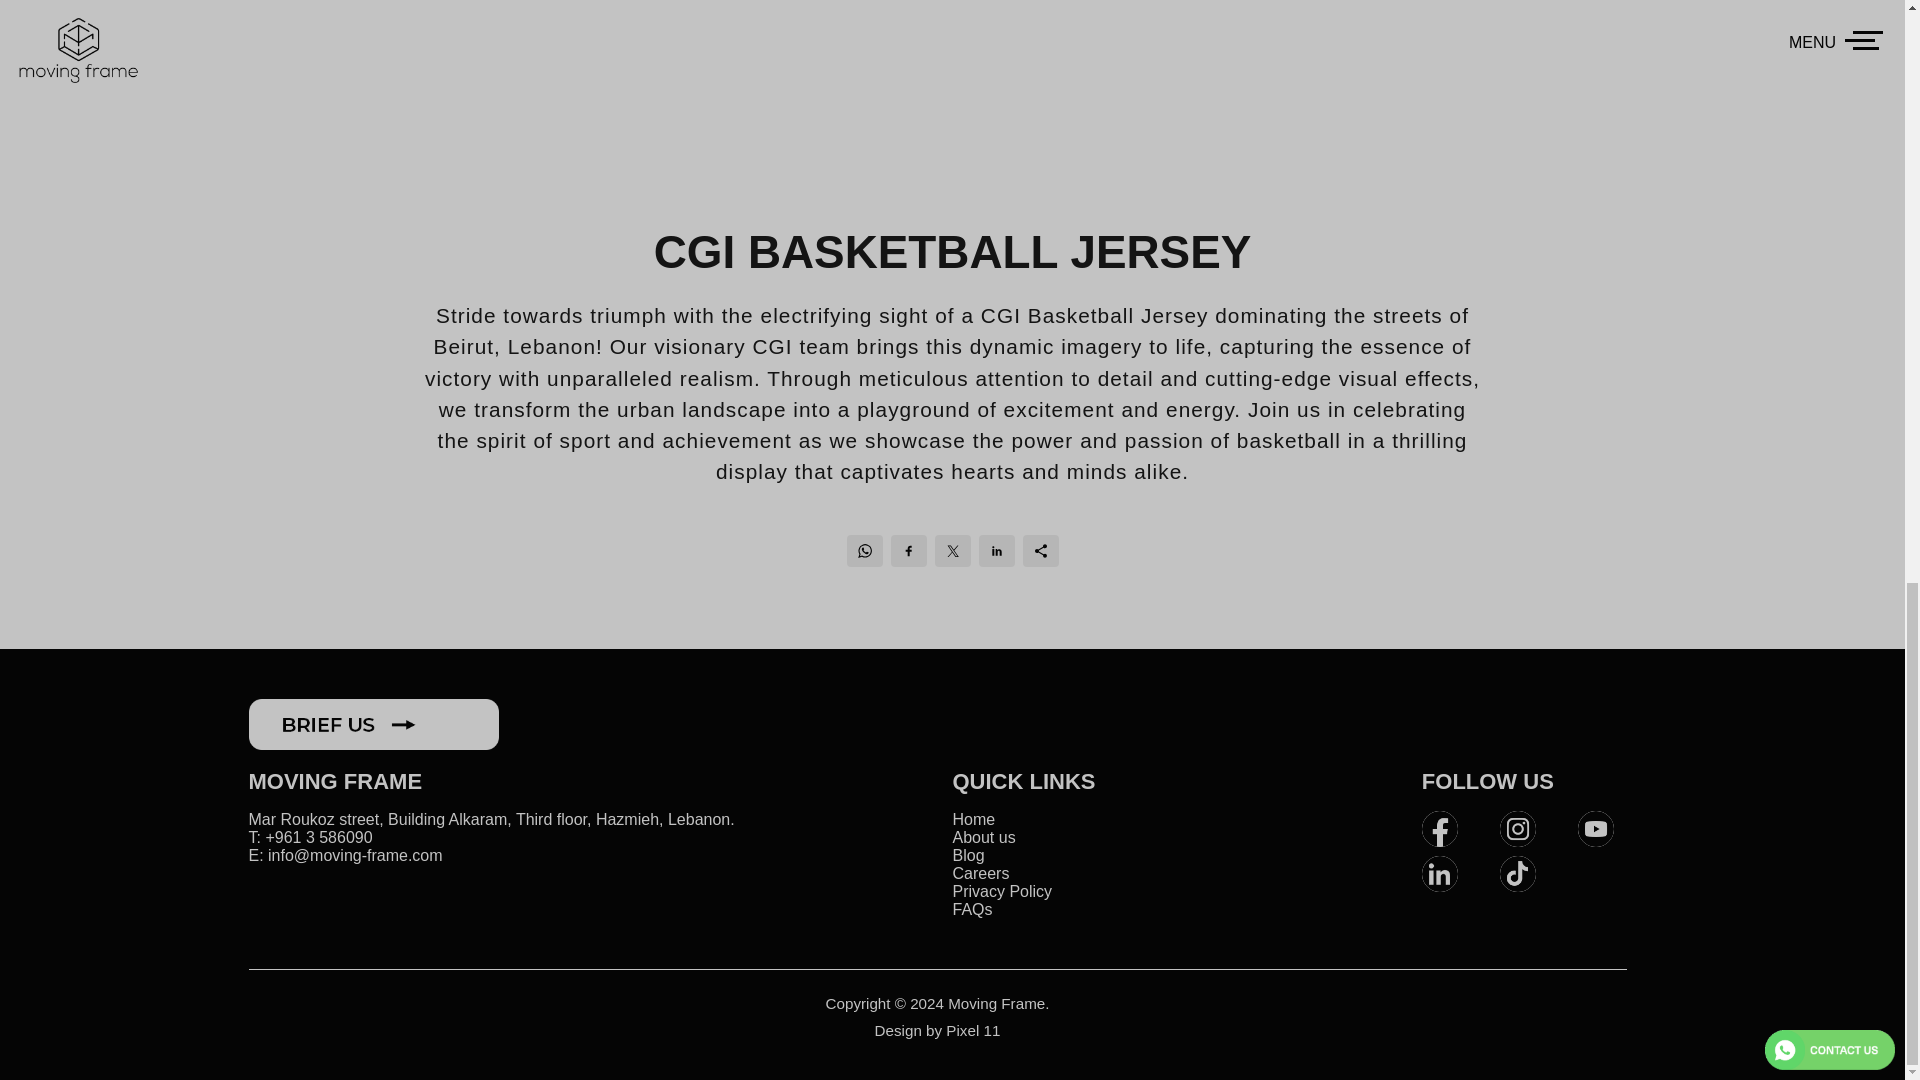 This screenshot has height=1080, width=1920. Describe the element at coordinates (973, 820) in the screenshot. I see `Home` at that location.